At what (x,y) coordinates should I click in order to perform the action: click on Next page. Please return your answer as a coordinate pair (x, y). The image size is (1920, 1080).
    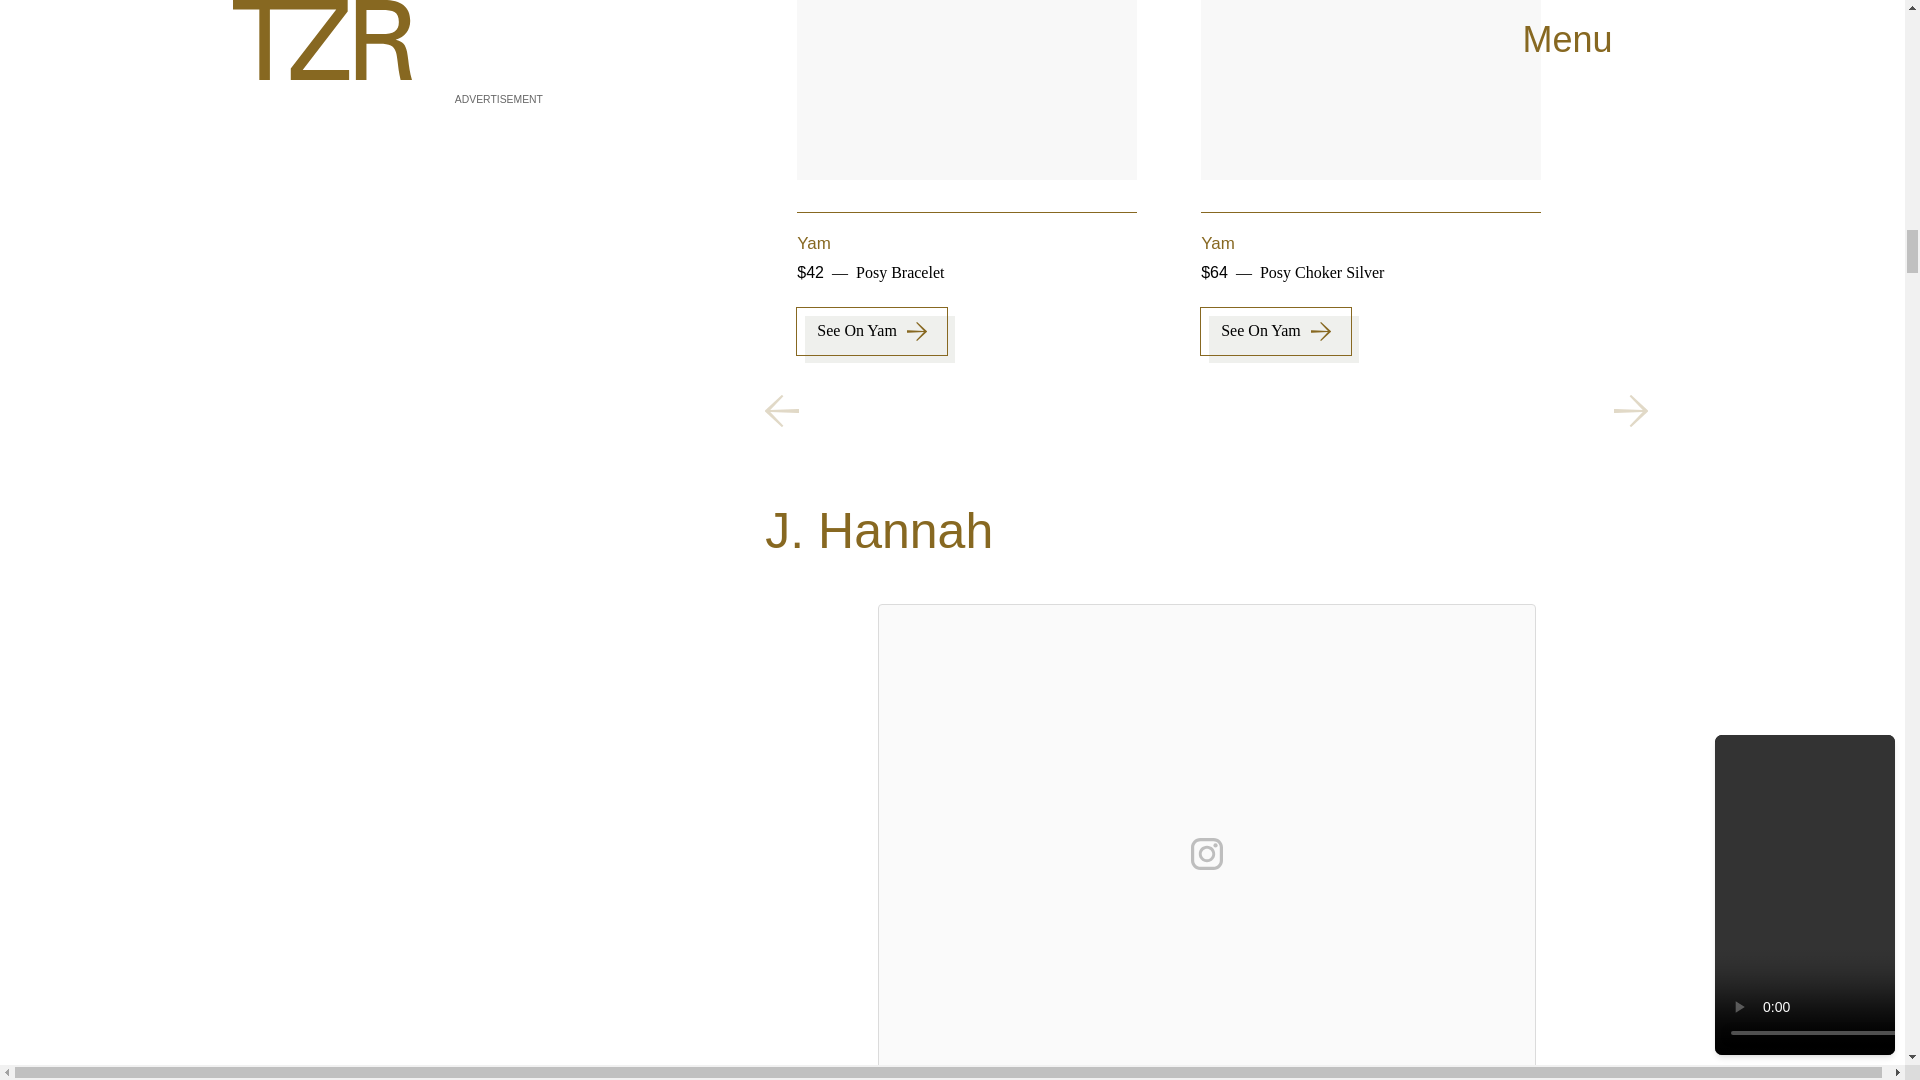
    Looking at the image, I should click on (1630, 410).